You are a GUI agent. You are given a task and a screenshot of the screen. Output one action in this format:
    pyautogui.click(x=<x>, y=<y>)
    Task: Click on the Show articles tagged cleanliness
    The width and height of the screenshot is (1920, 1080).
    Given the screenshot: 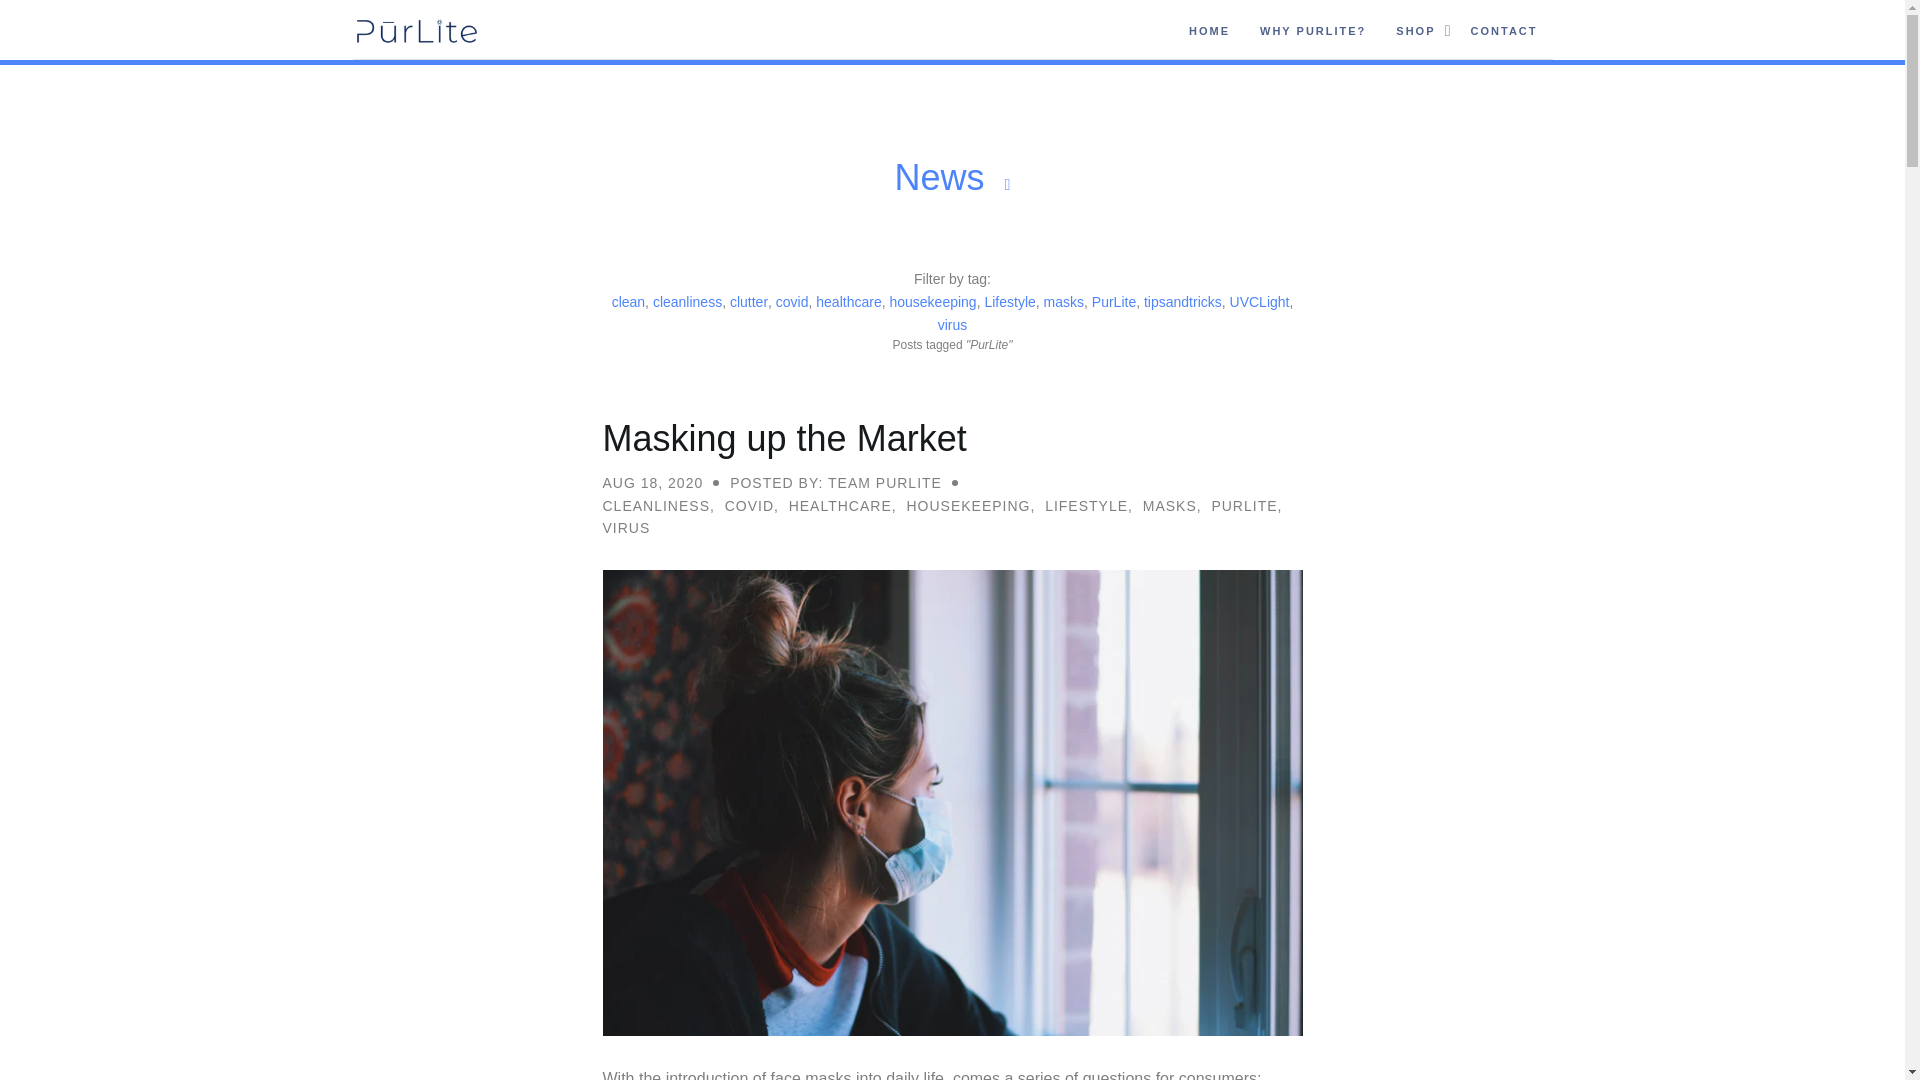 What is the action you would take?
    pyautogui.click(x=688, y=301)
    